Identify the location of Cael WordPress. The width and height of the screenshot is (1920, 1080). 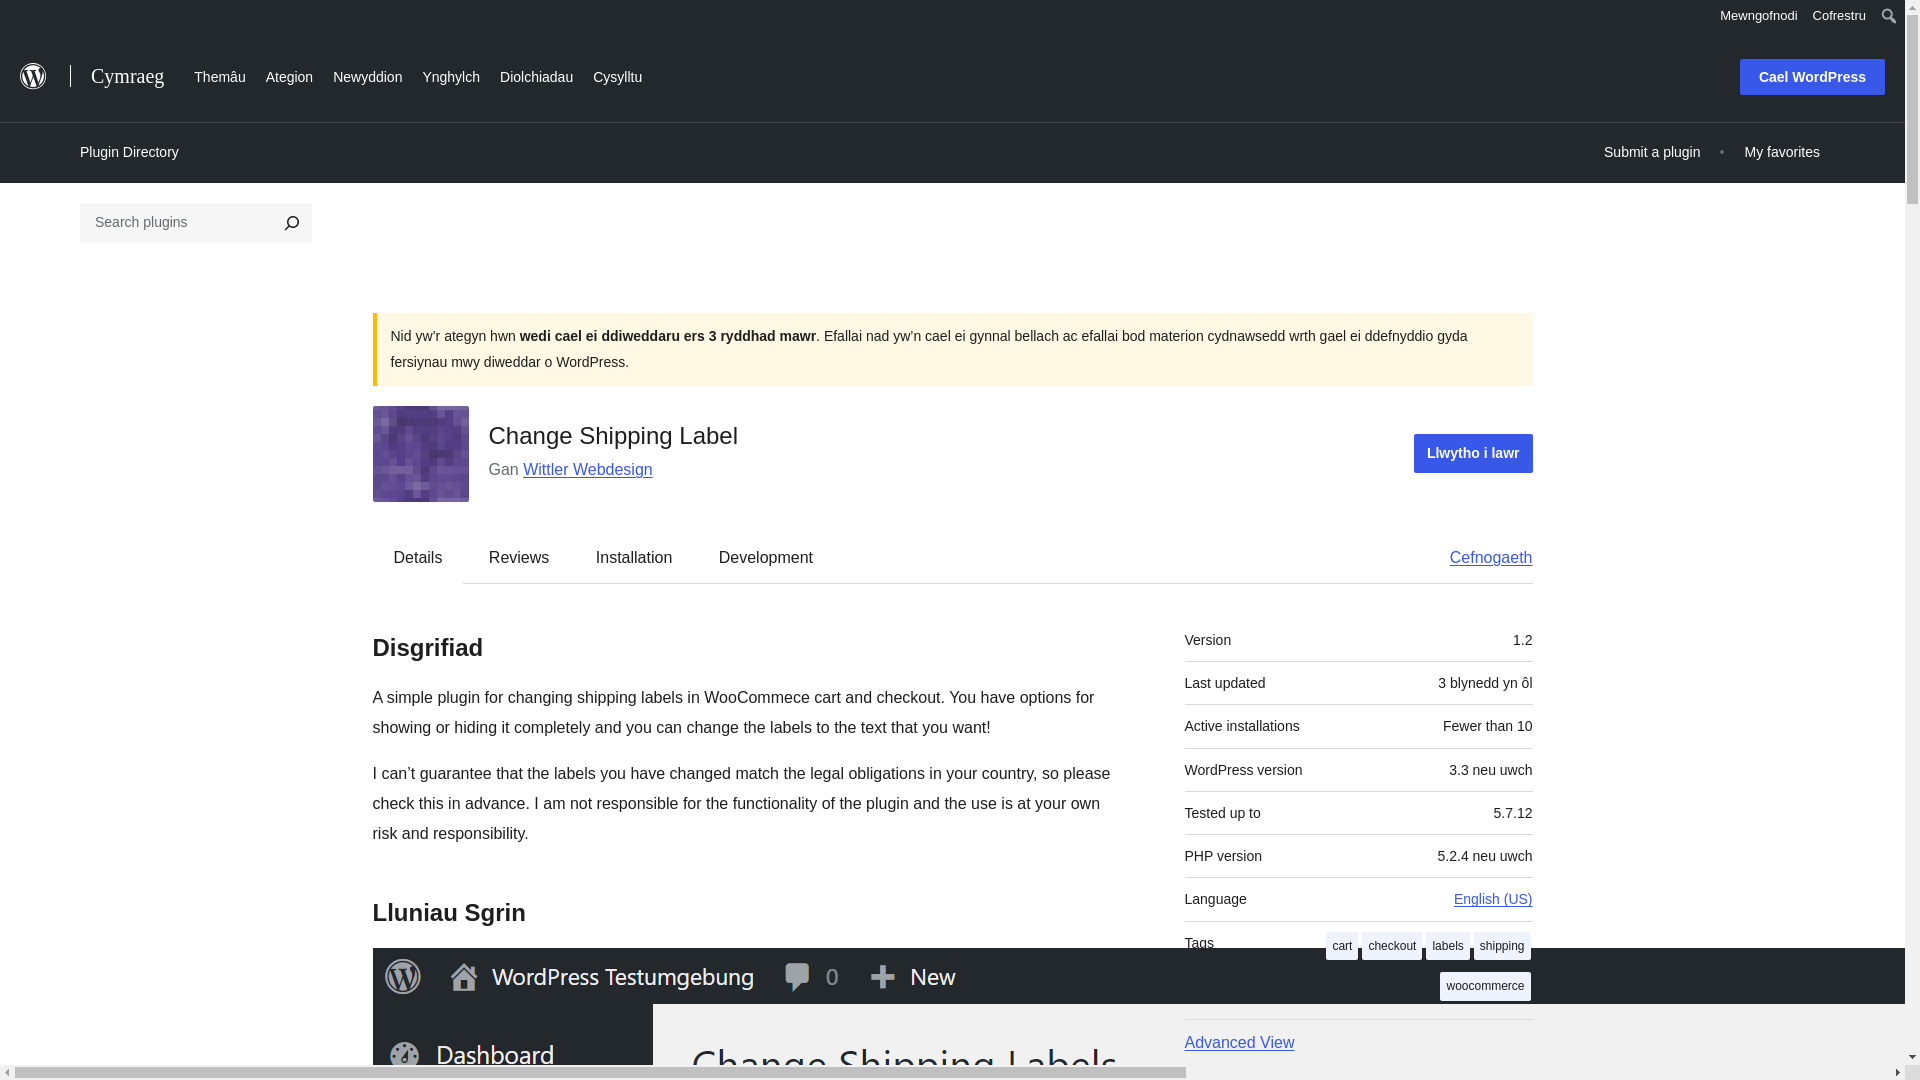
(1812, 77).